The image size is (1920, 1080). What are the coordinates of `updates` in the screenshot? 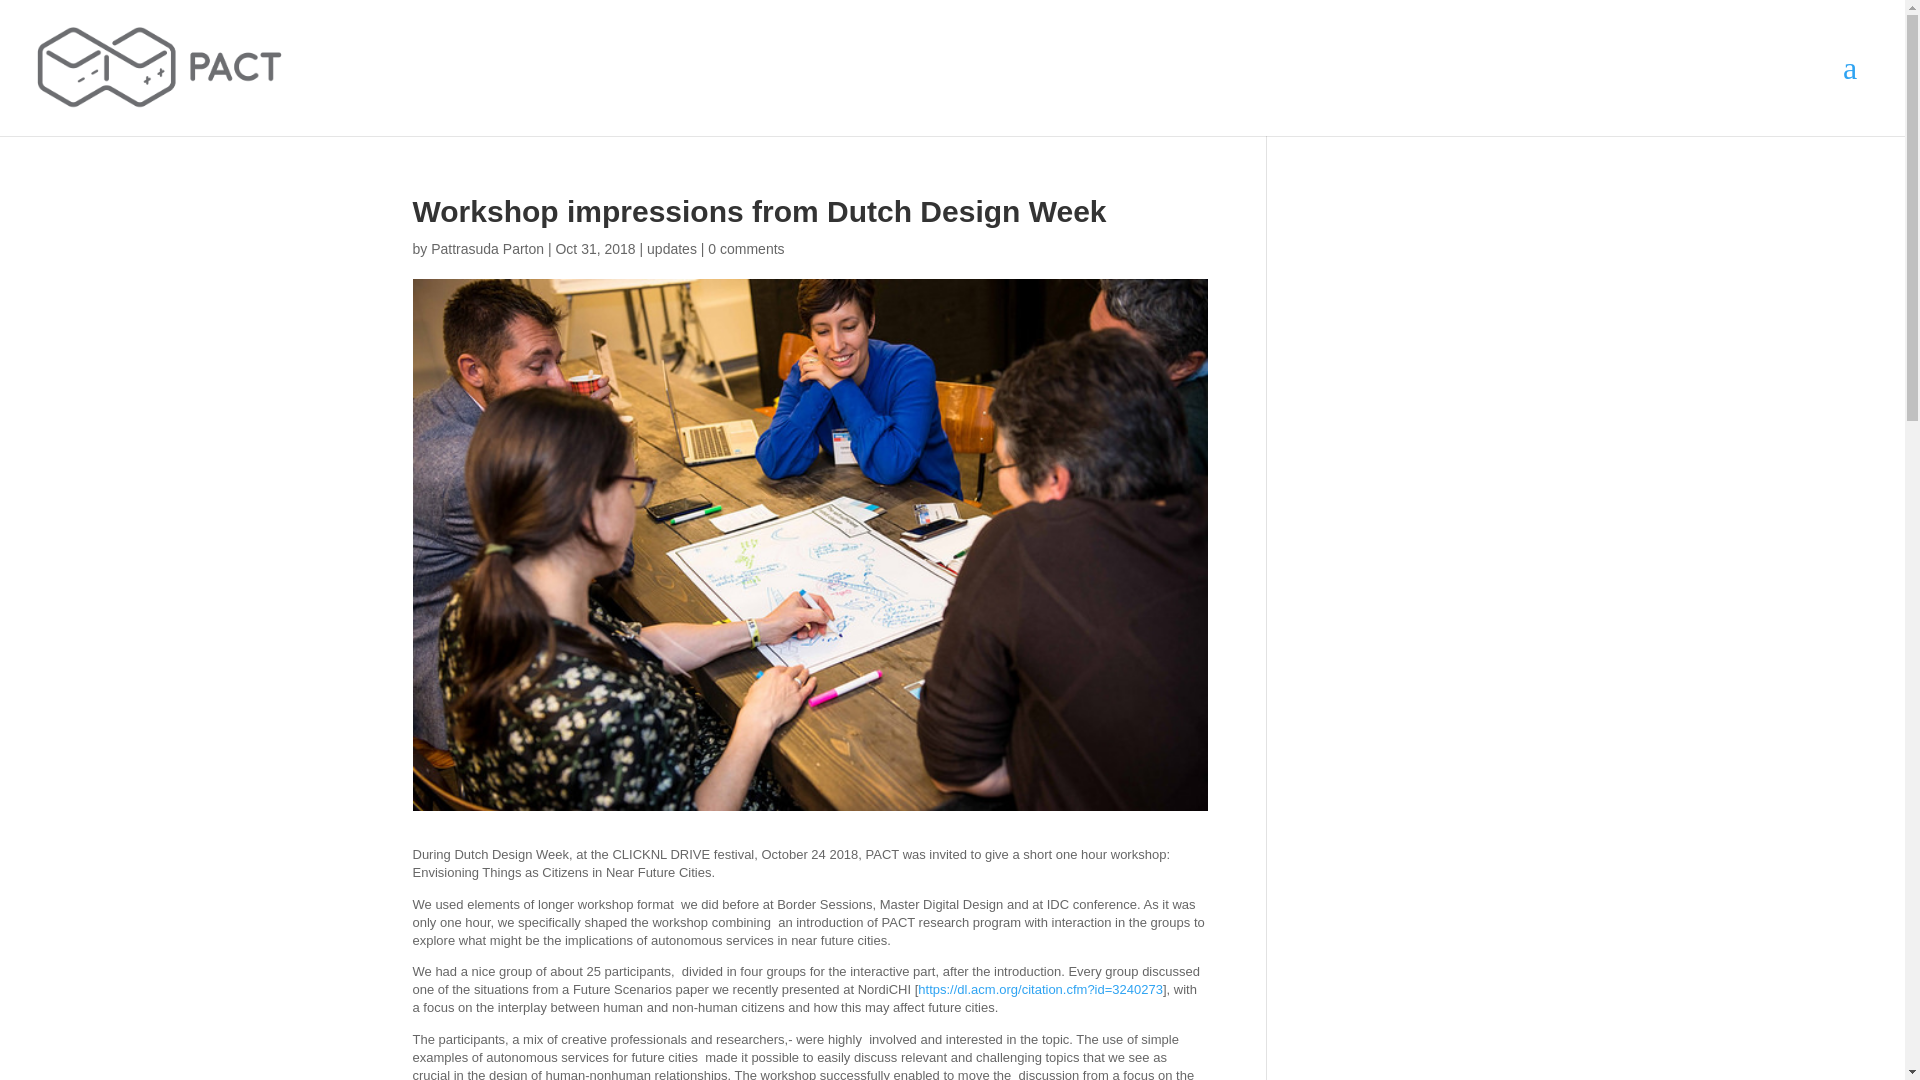 It's located at (672, 248).